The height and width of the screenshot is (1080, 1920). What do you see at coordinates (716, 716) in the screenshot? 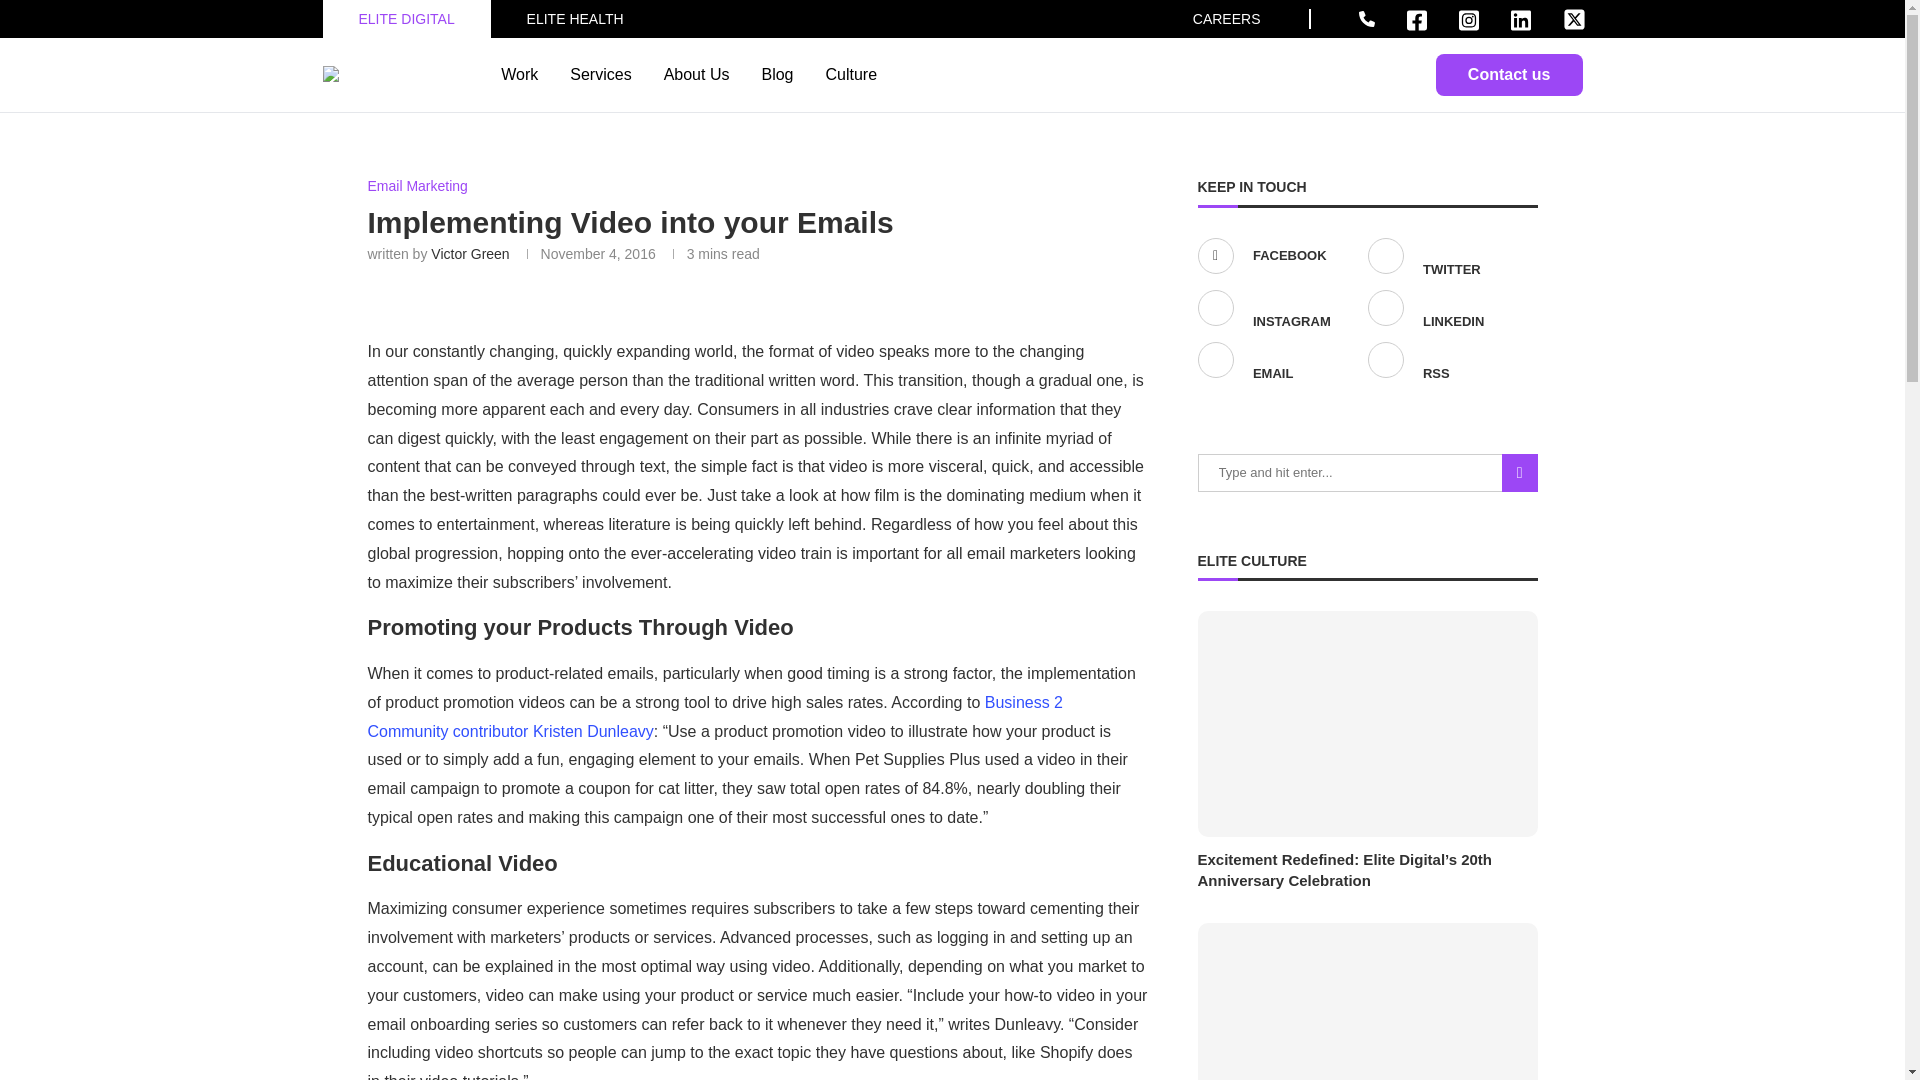
I see `Business 2 Community contributor Kristen Dunleavy` at bounding box center [716, 716].